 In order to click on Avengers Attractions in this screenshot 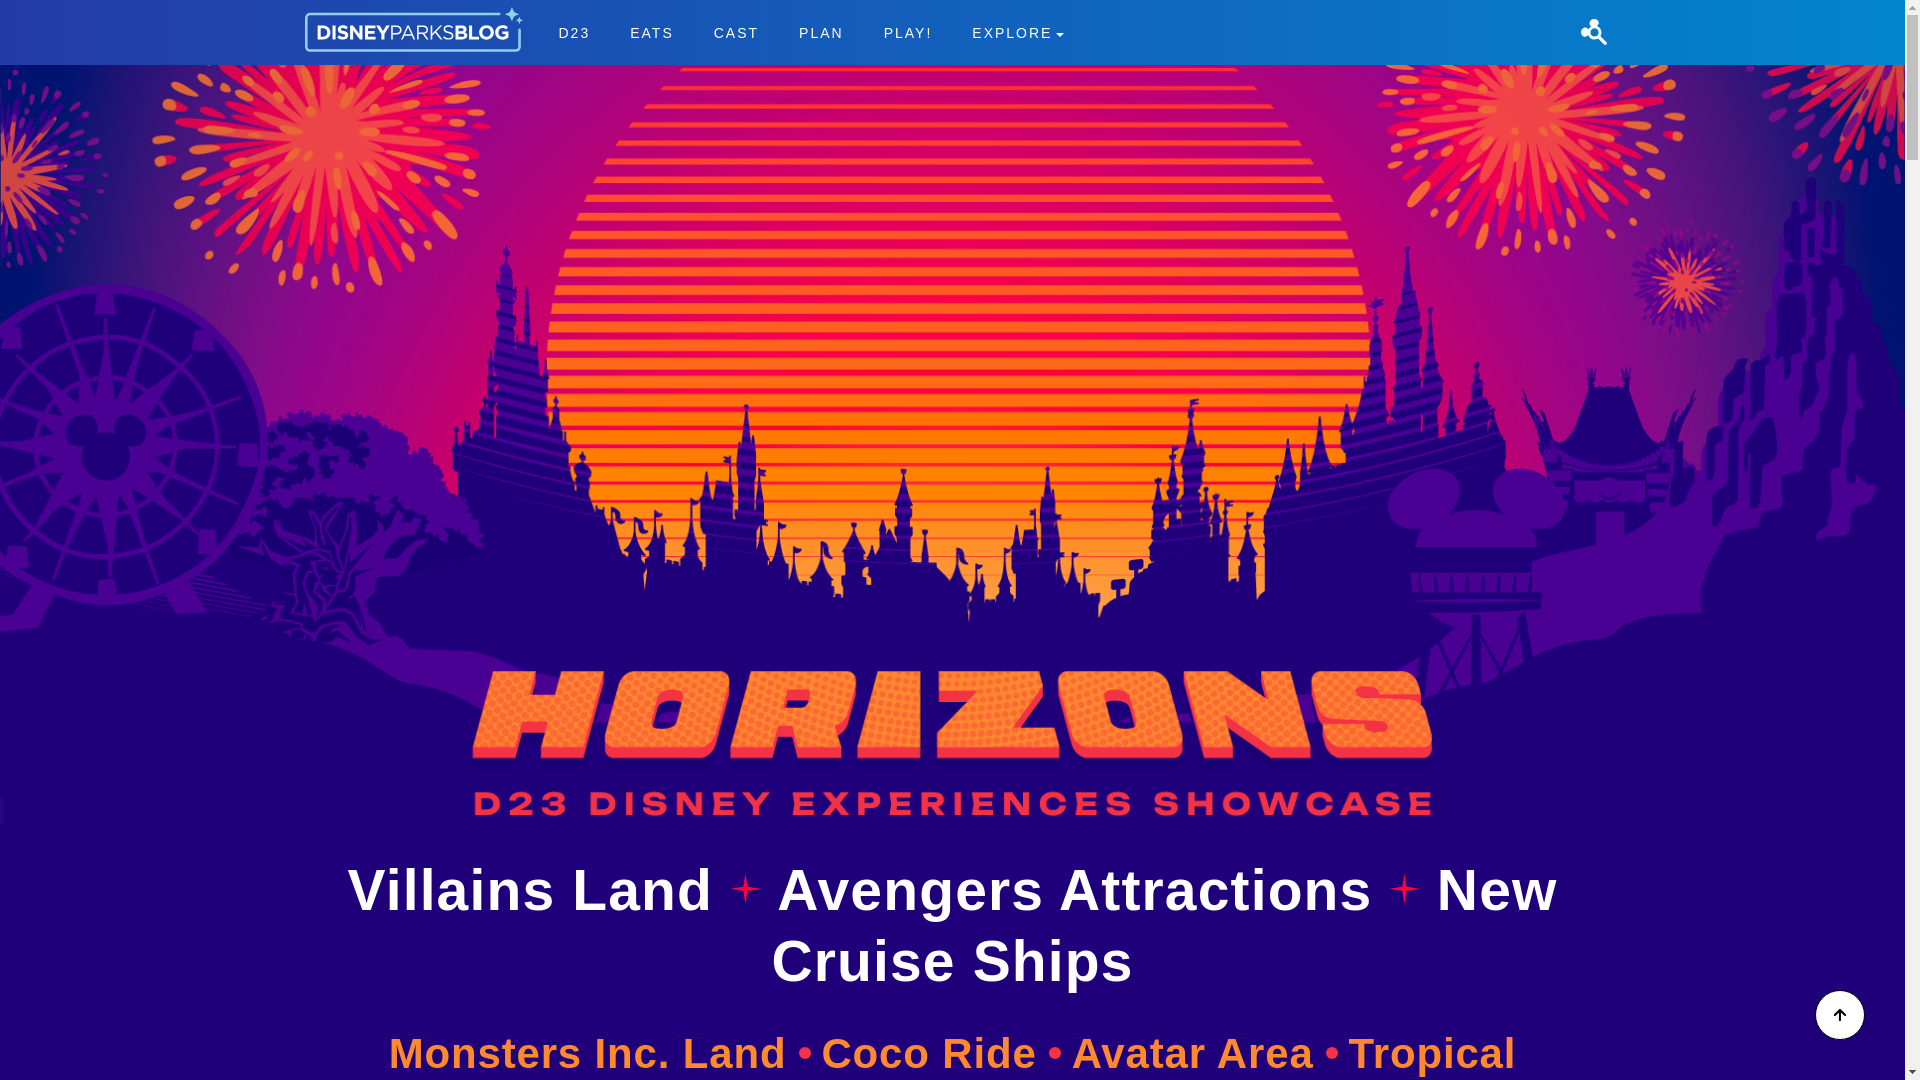, I will do `click(736, 32)`.